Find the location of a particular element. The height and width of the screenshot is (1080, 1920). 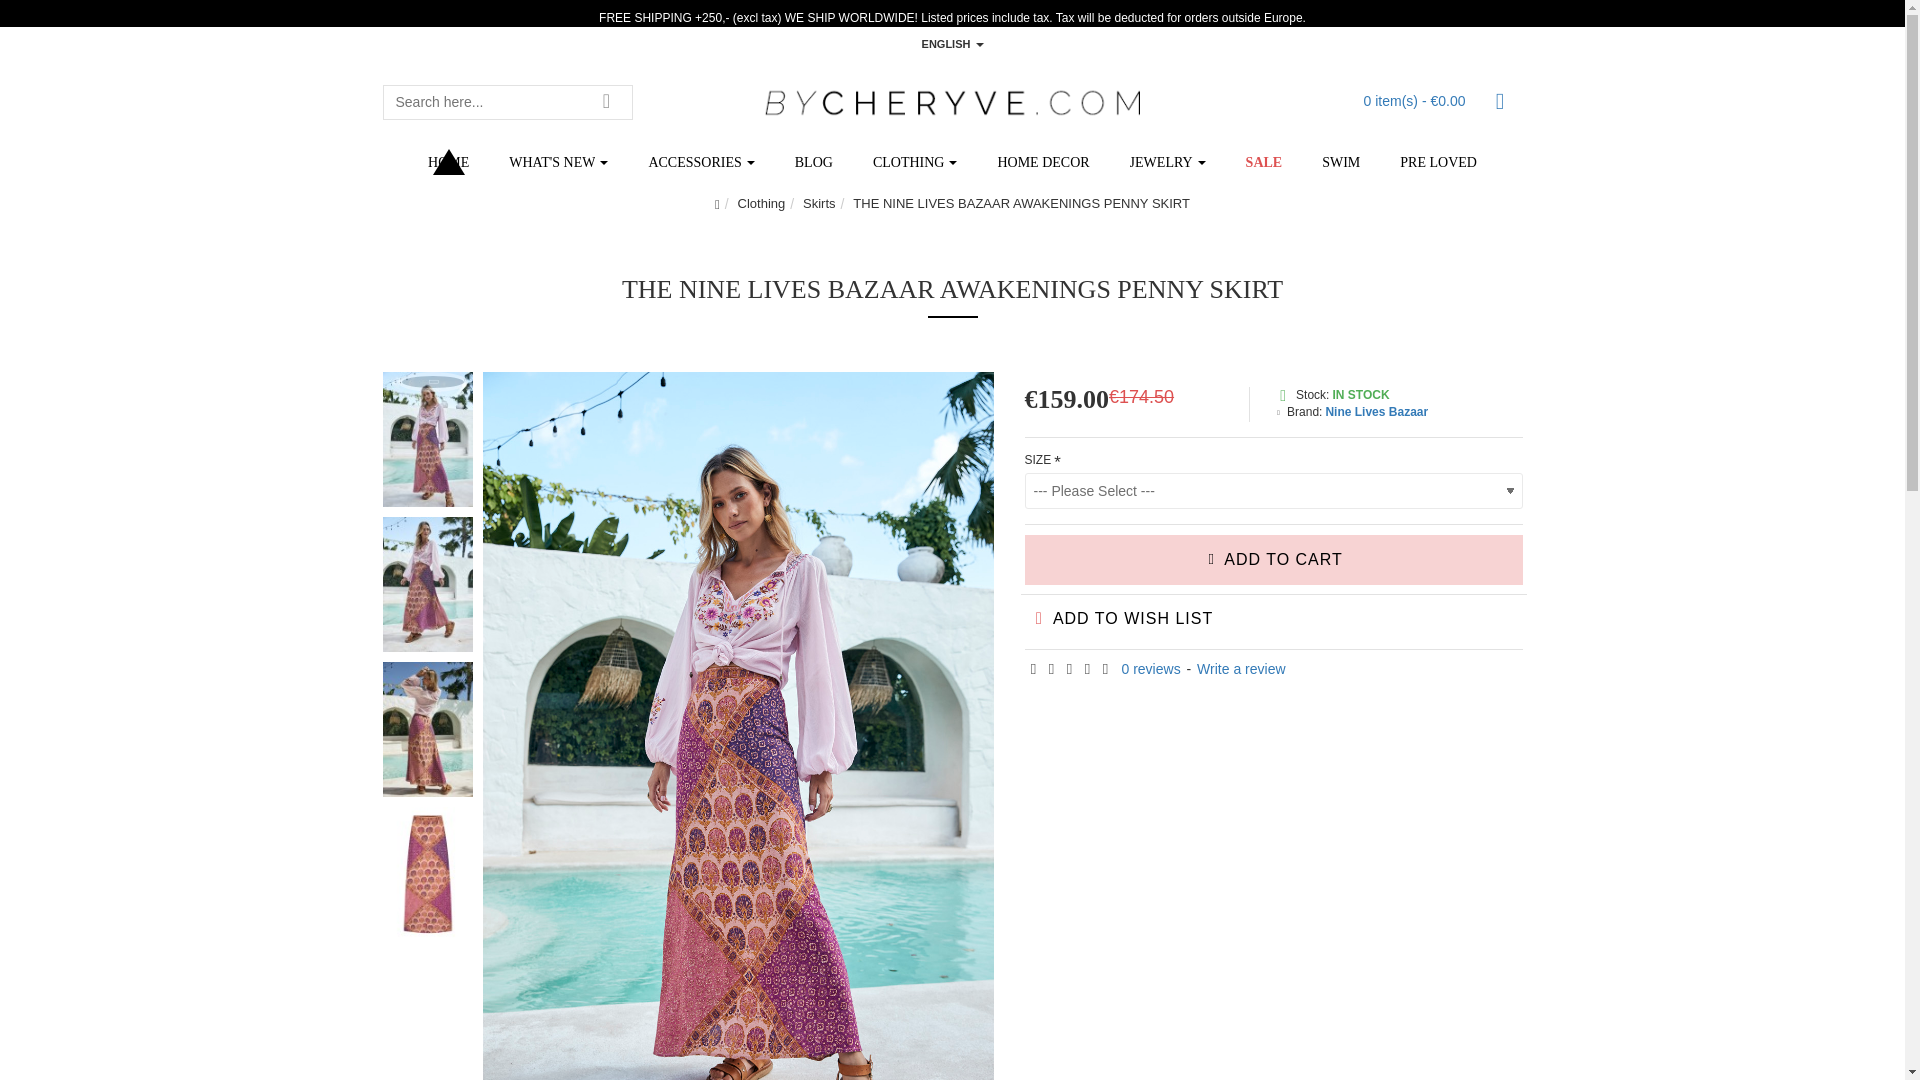

Skirts is located at coordinates (818, 204).